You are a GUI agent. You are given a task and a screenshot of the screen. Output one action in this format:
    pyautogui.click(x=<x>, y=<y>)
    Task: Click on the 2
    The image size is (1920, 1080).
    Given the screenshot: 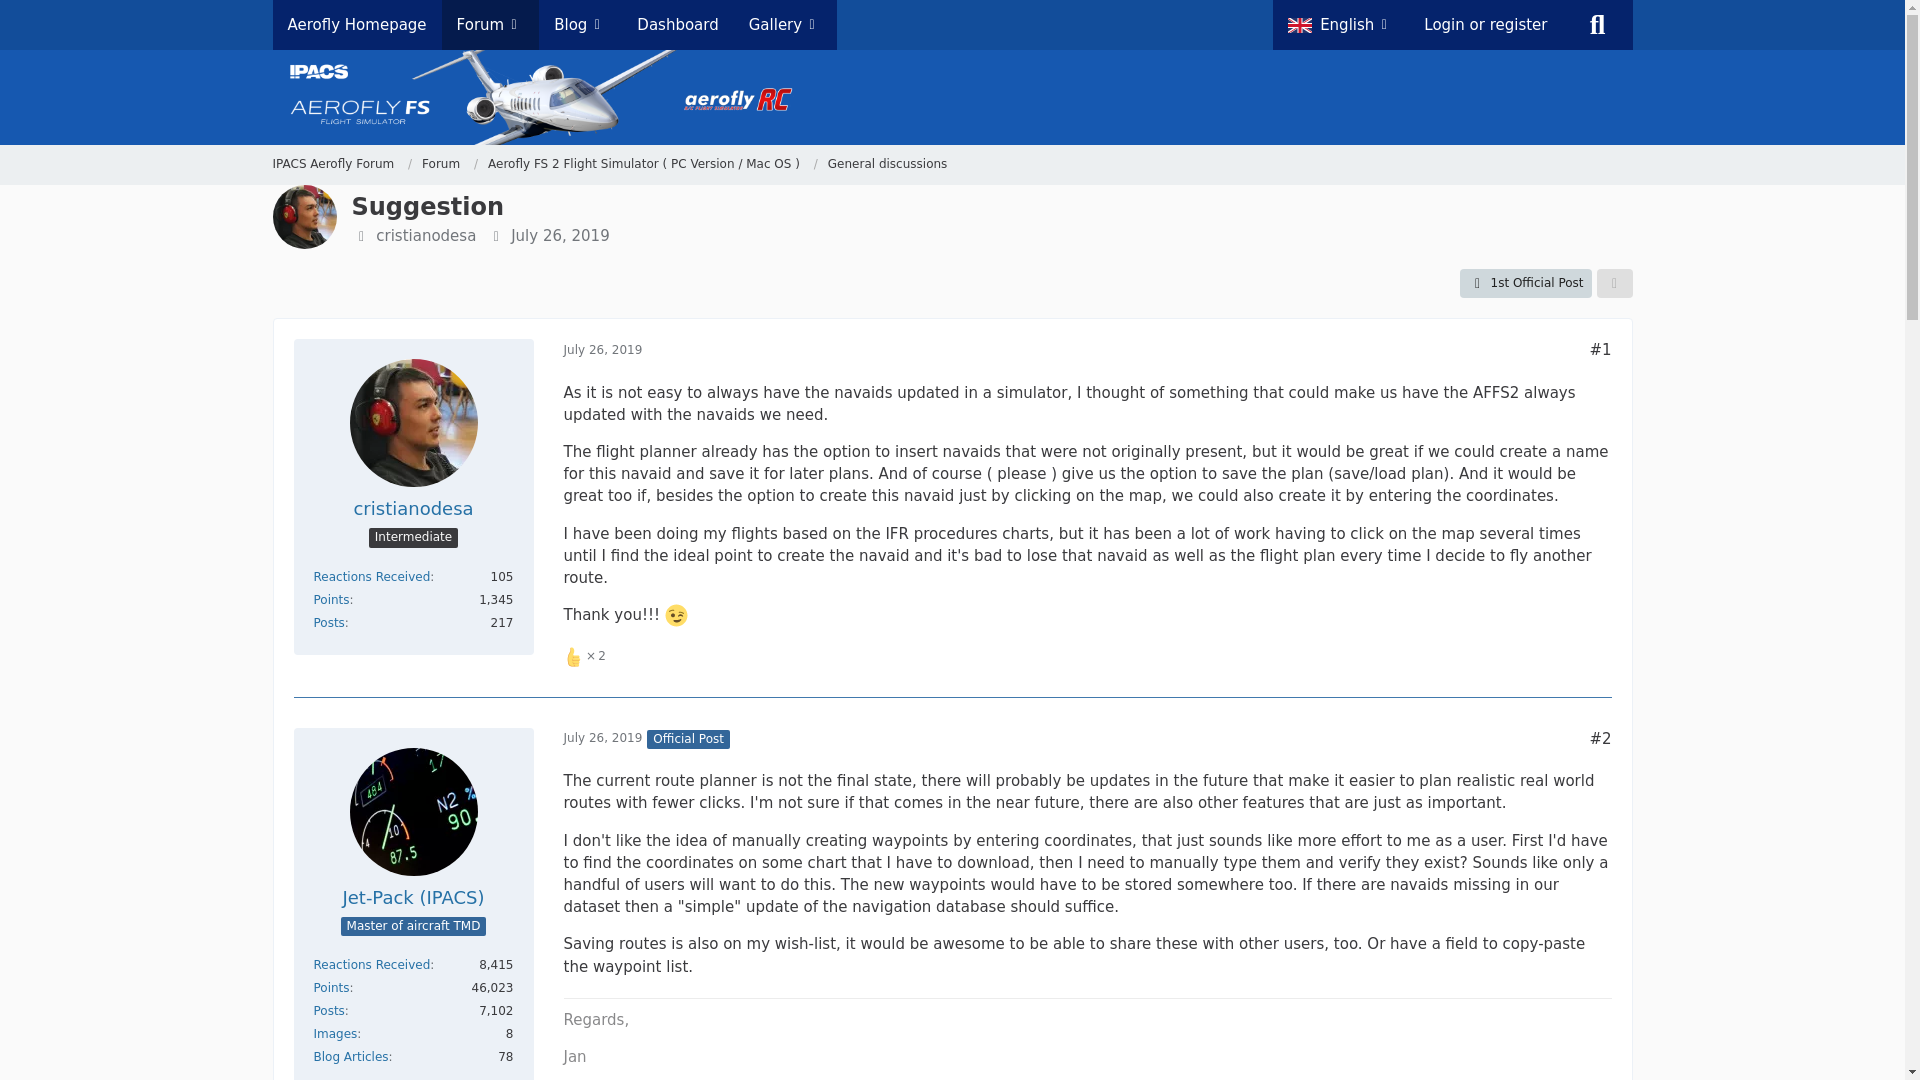 What is the action you would take?
    pyautogui.click(x=585, y=656)
    